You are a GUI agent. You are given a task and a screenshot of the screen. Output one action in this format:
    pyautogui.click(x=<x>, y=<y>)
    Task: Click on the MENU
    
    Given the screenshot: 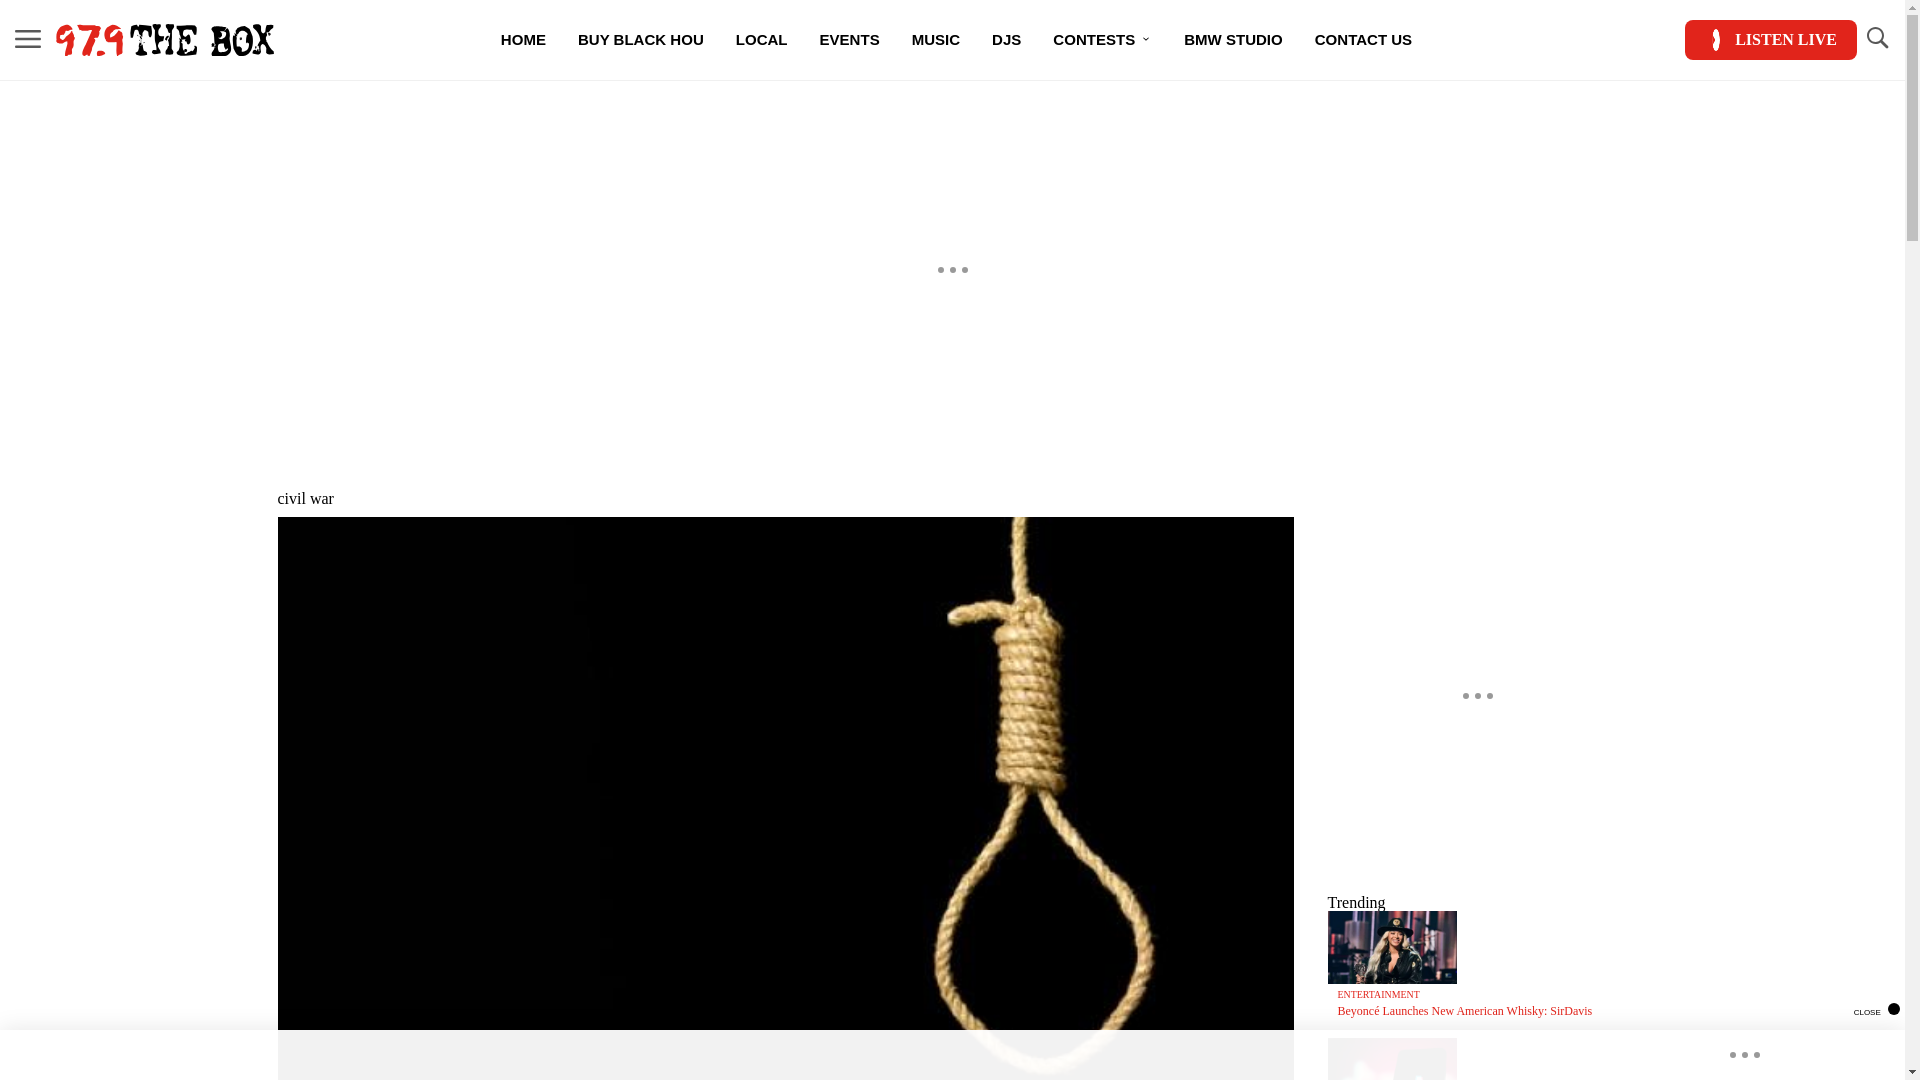 What is the action you would take?
    pyautogui.click(x=28, y=38)
    